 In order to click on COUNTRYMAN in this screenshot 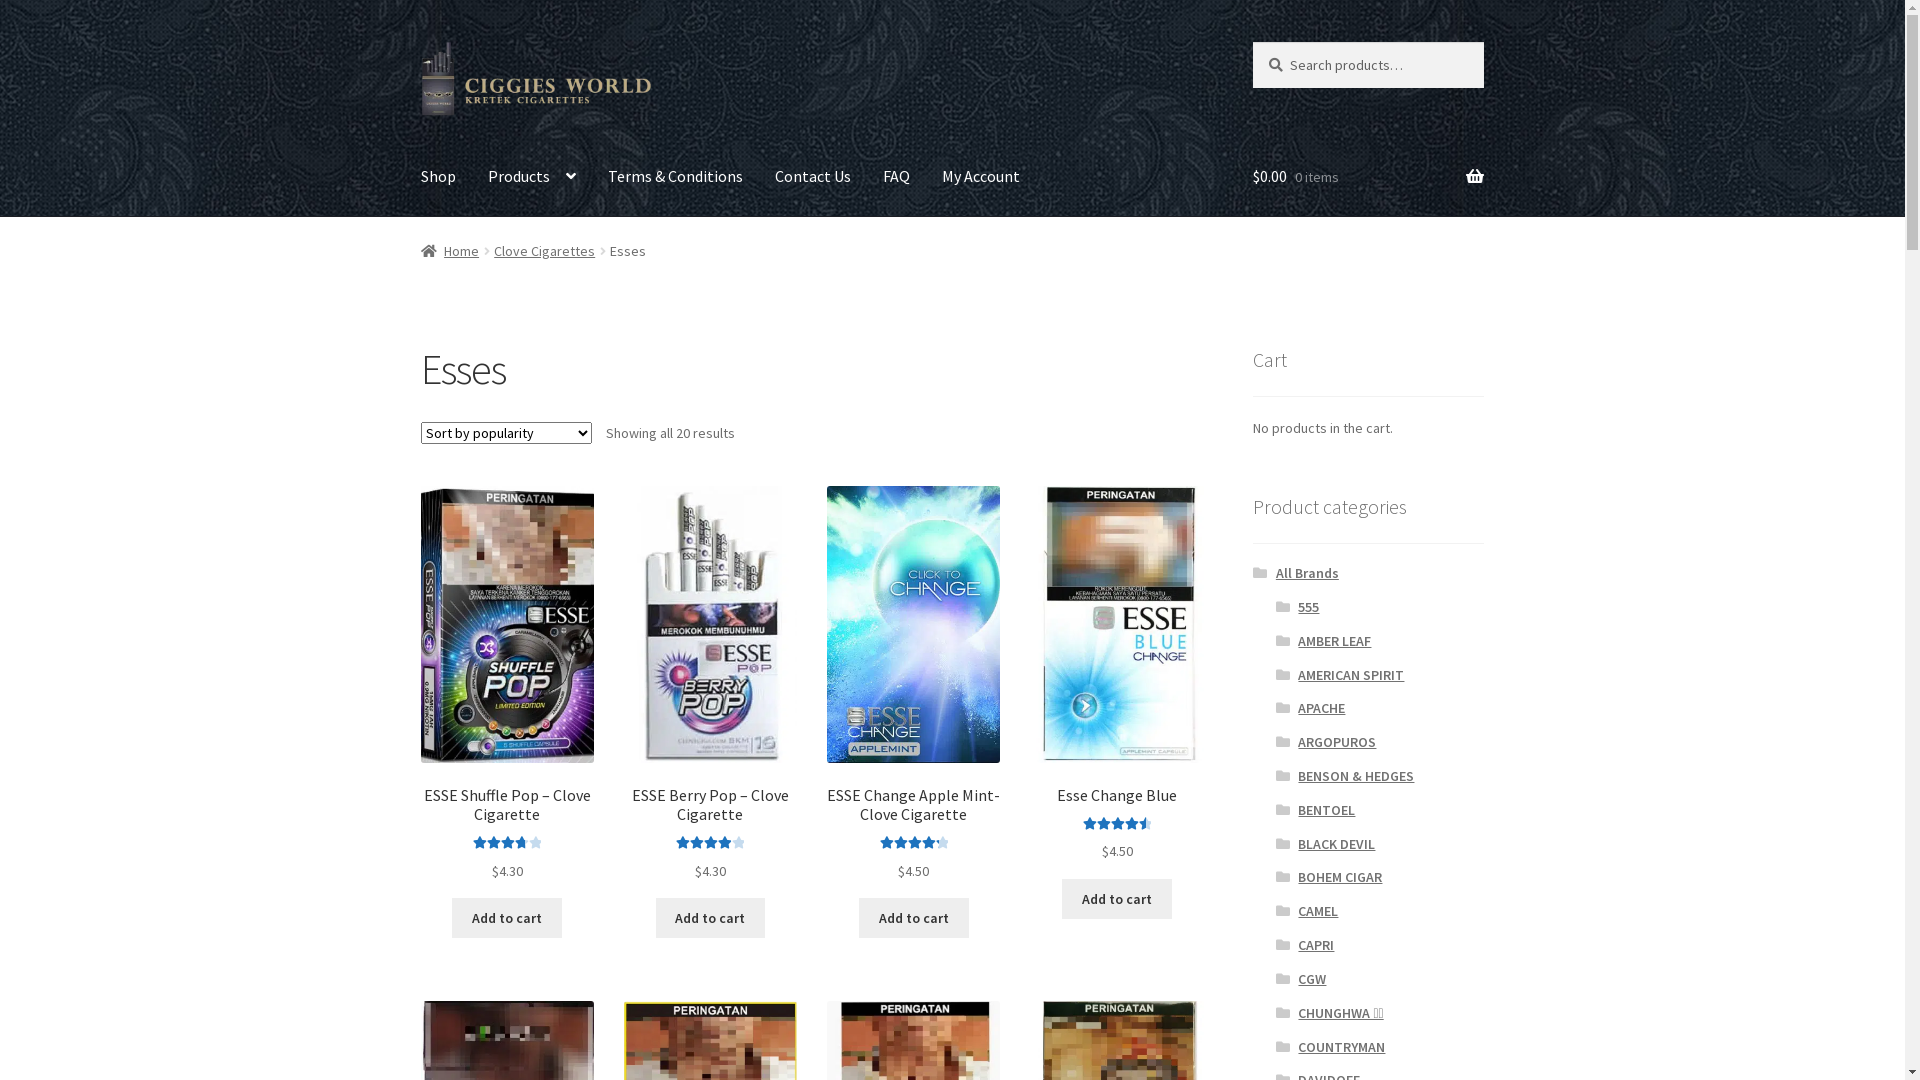, I will do `click(1342, 1047)`.